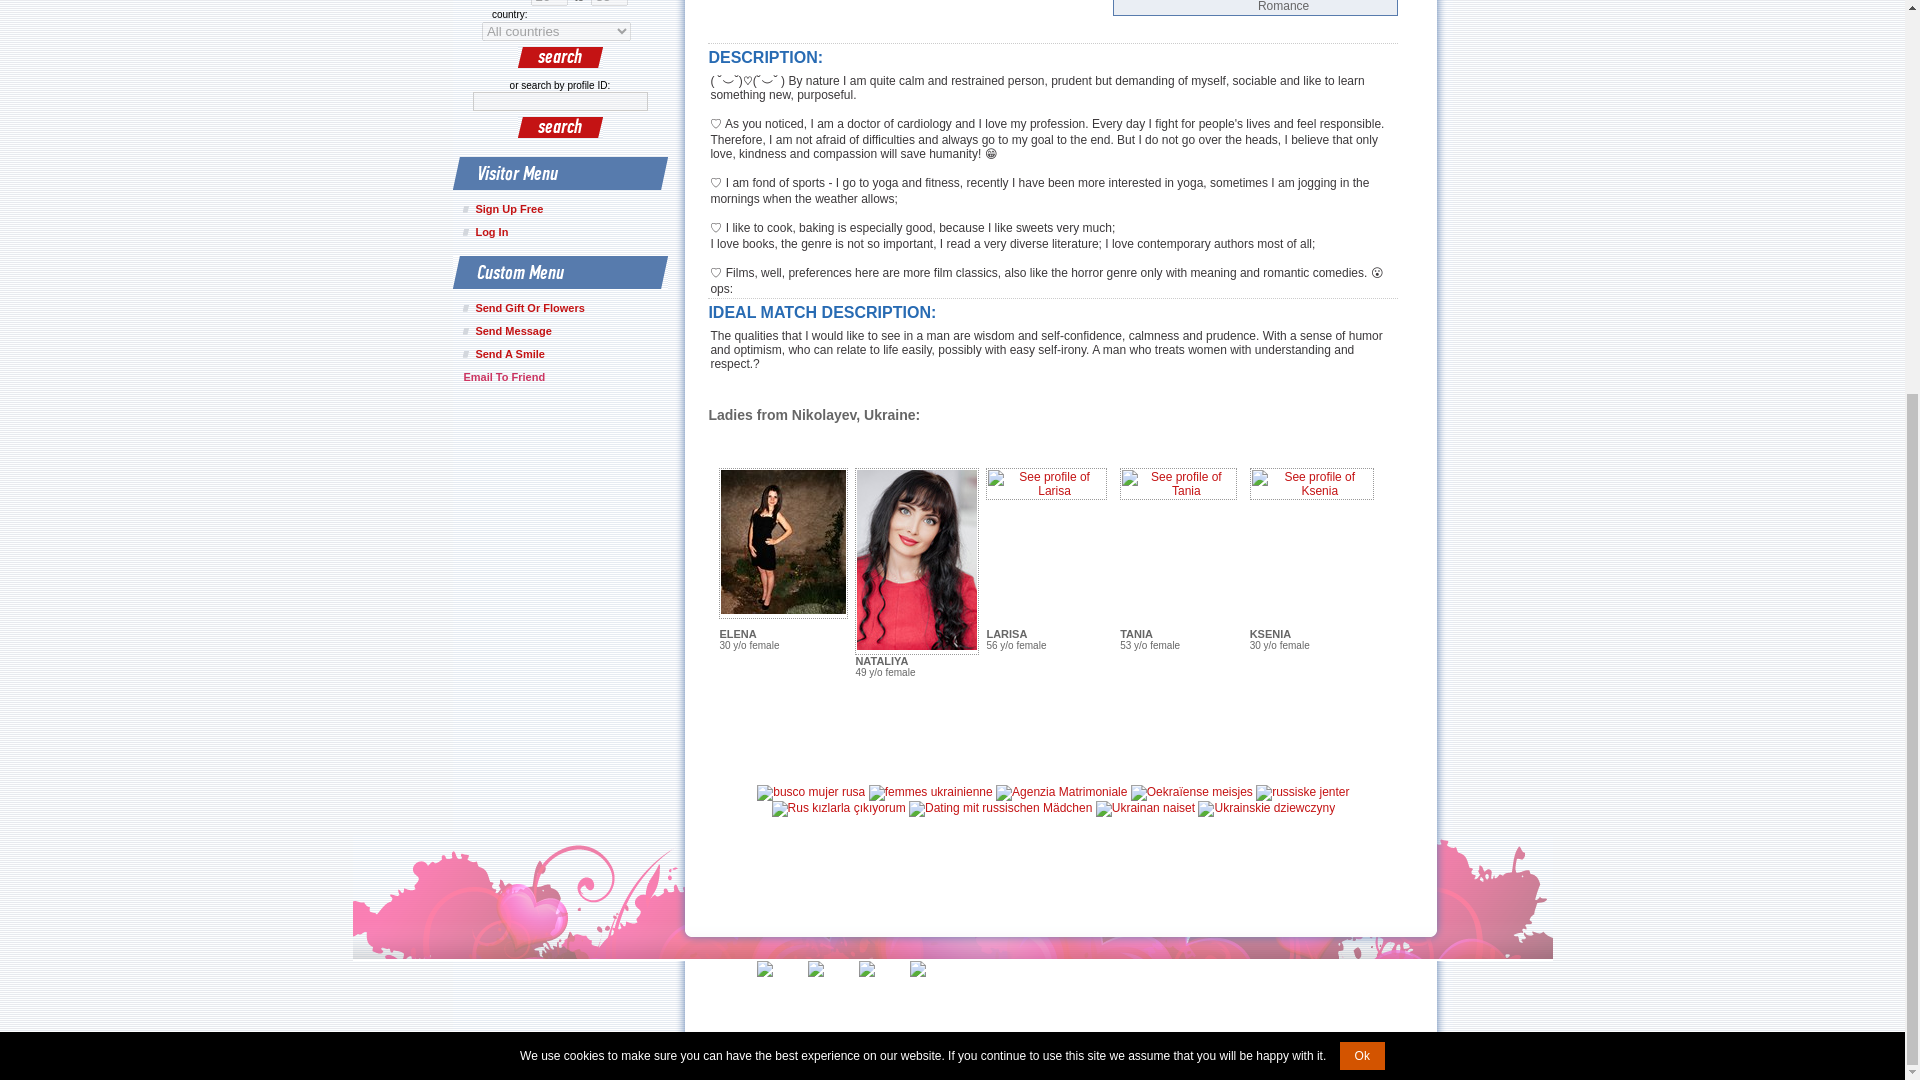 This screenshot has height=1080, width=1920. I want to click on donne russe, so click(1062, 792).